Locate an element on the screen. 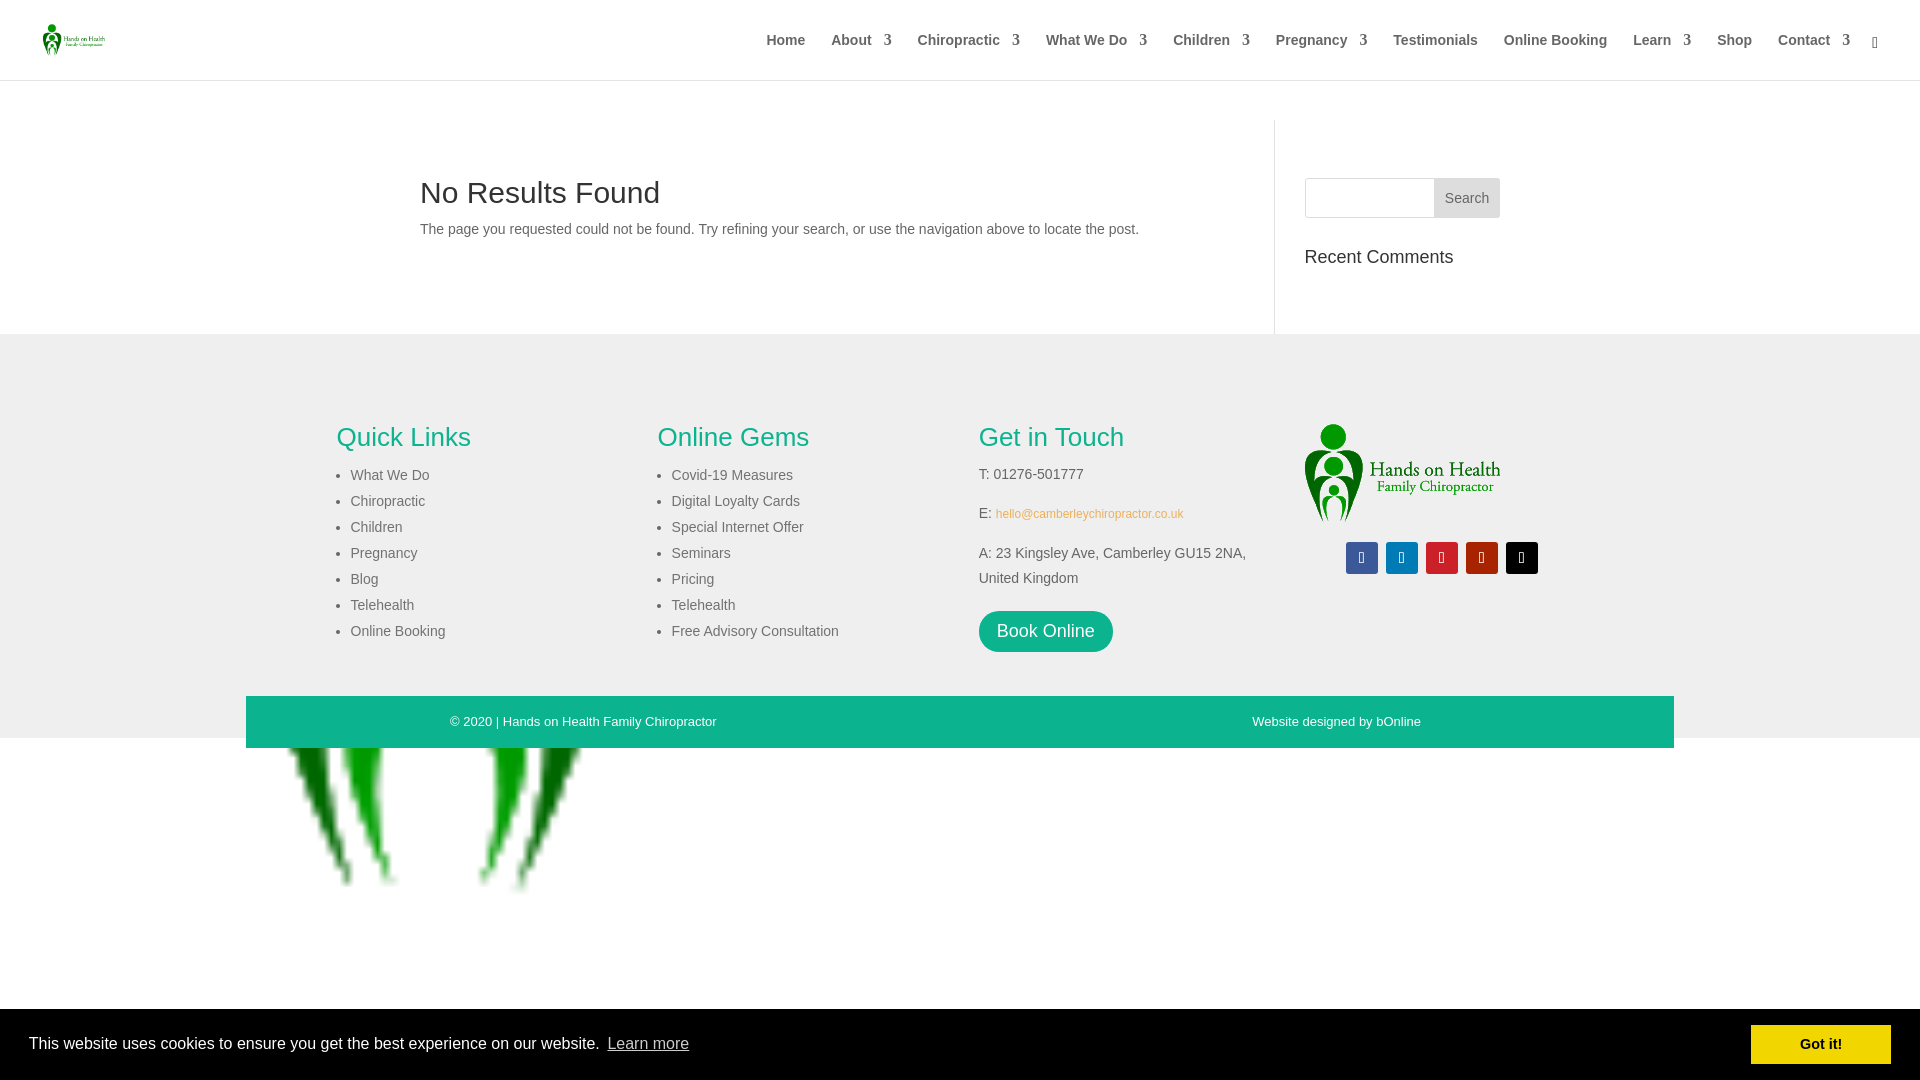  About is located at coordinates (860, 56).